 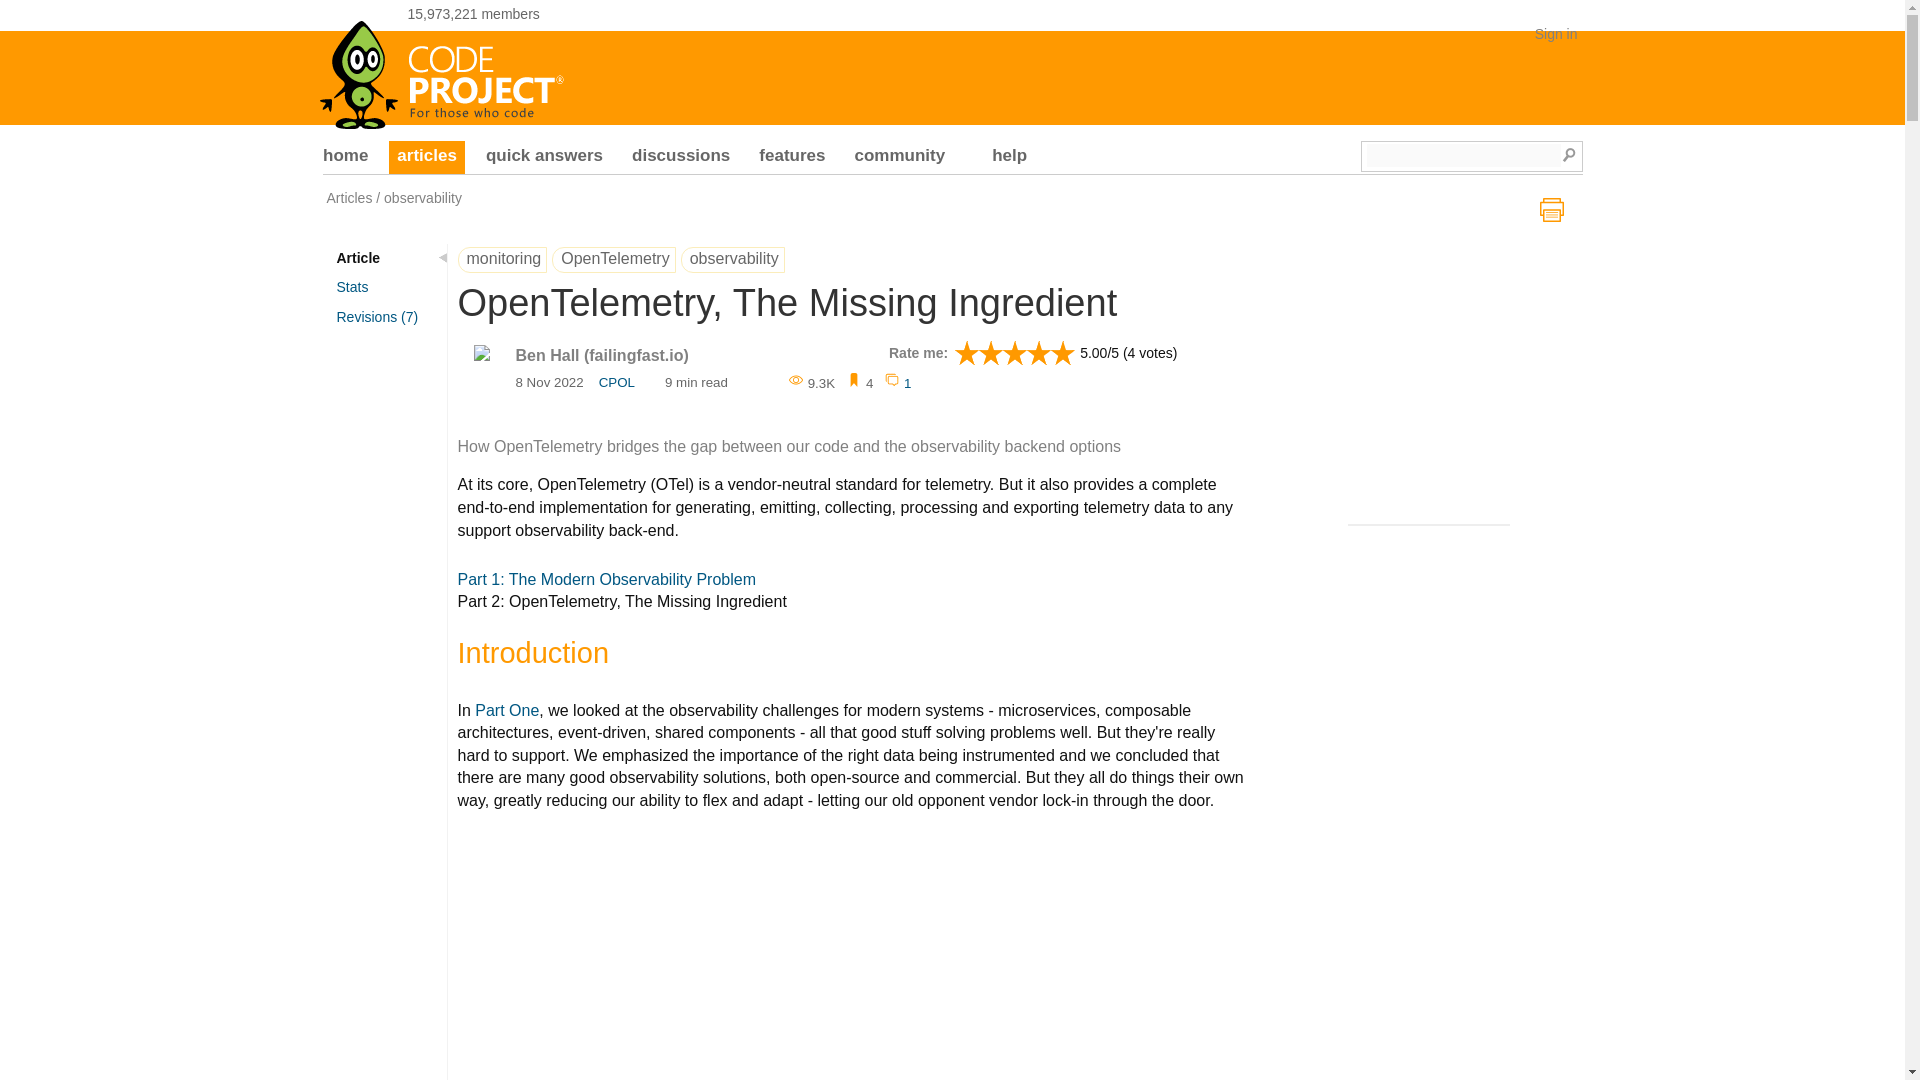 I want to click on CodeProject, so click(x=443, y=68).